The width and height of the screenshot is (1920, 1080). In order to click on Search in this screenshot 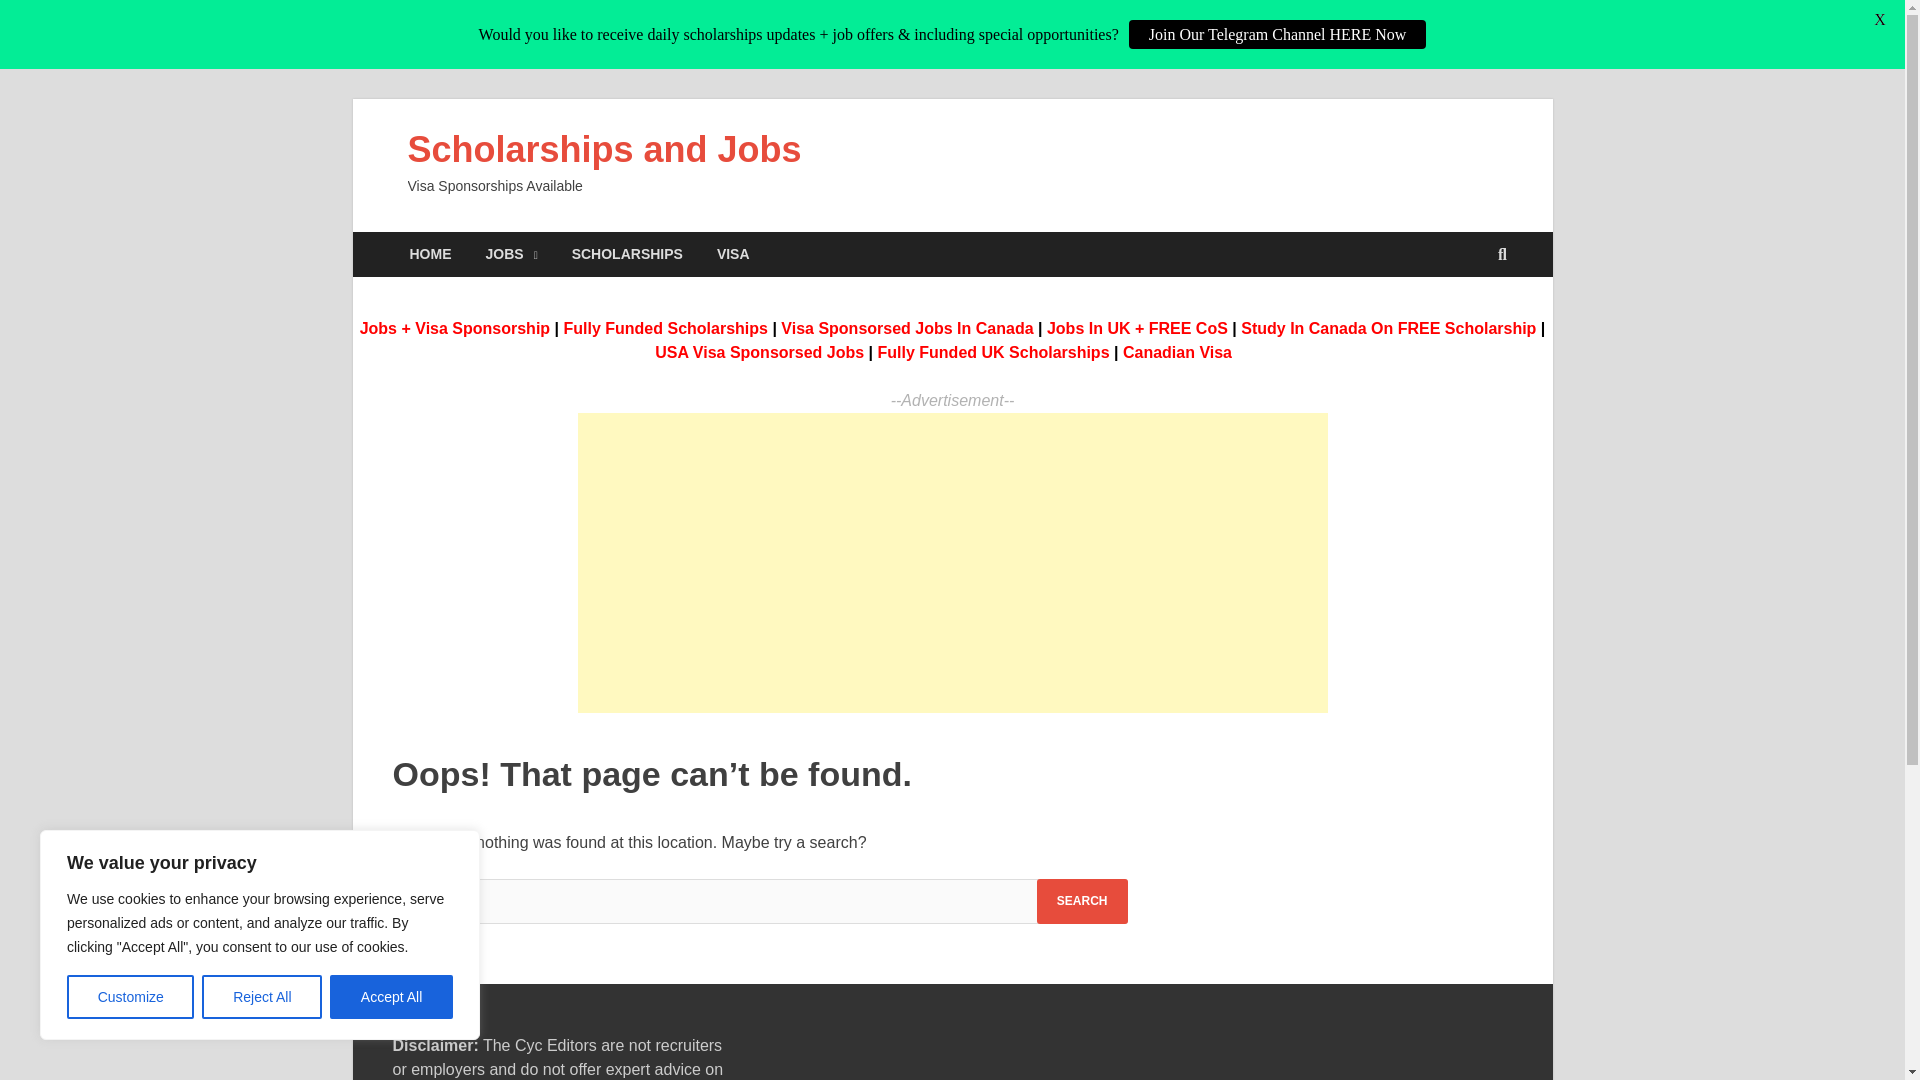, I will do `click(1082, 902)`.